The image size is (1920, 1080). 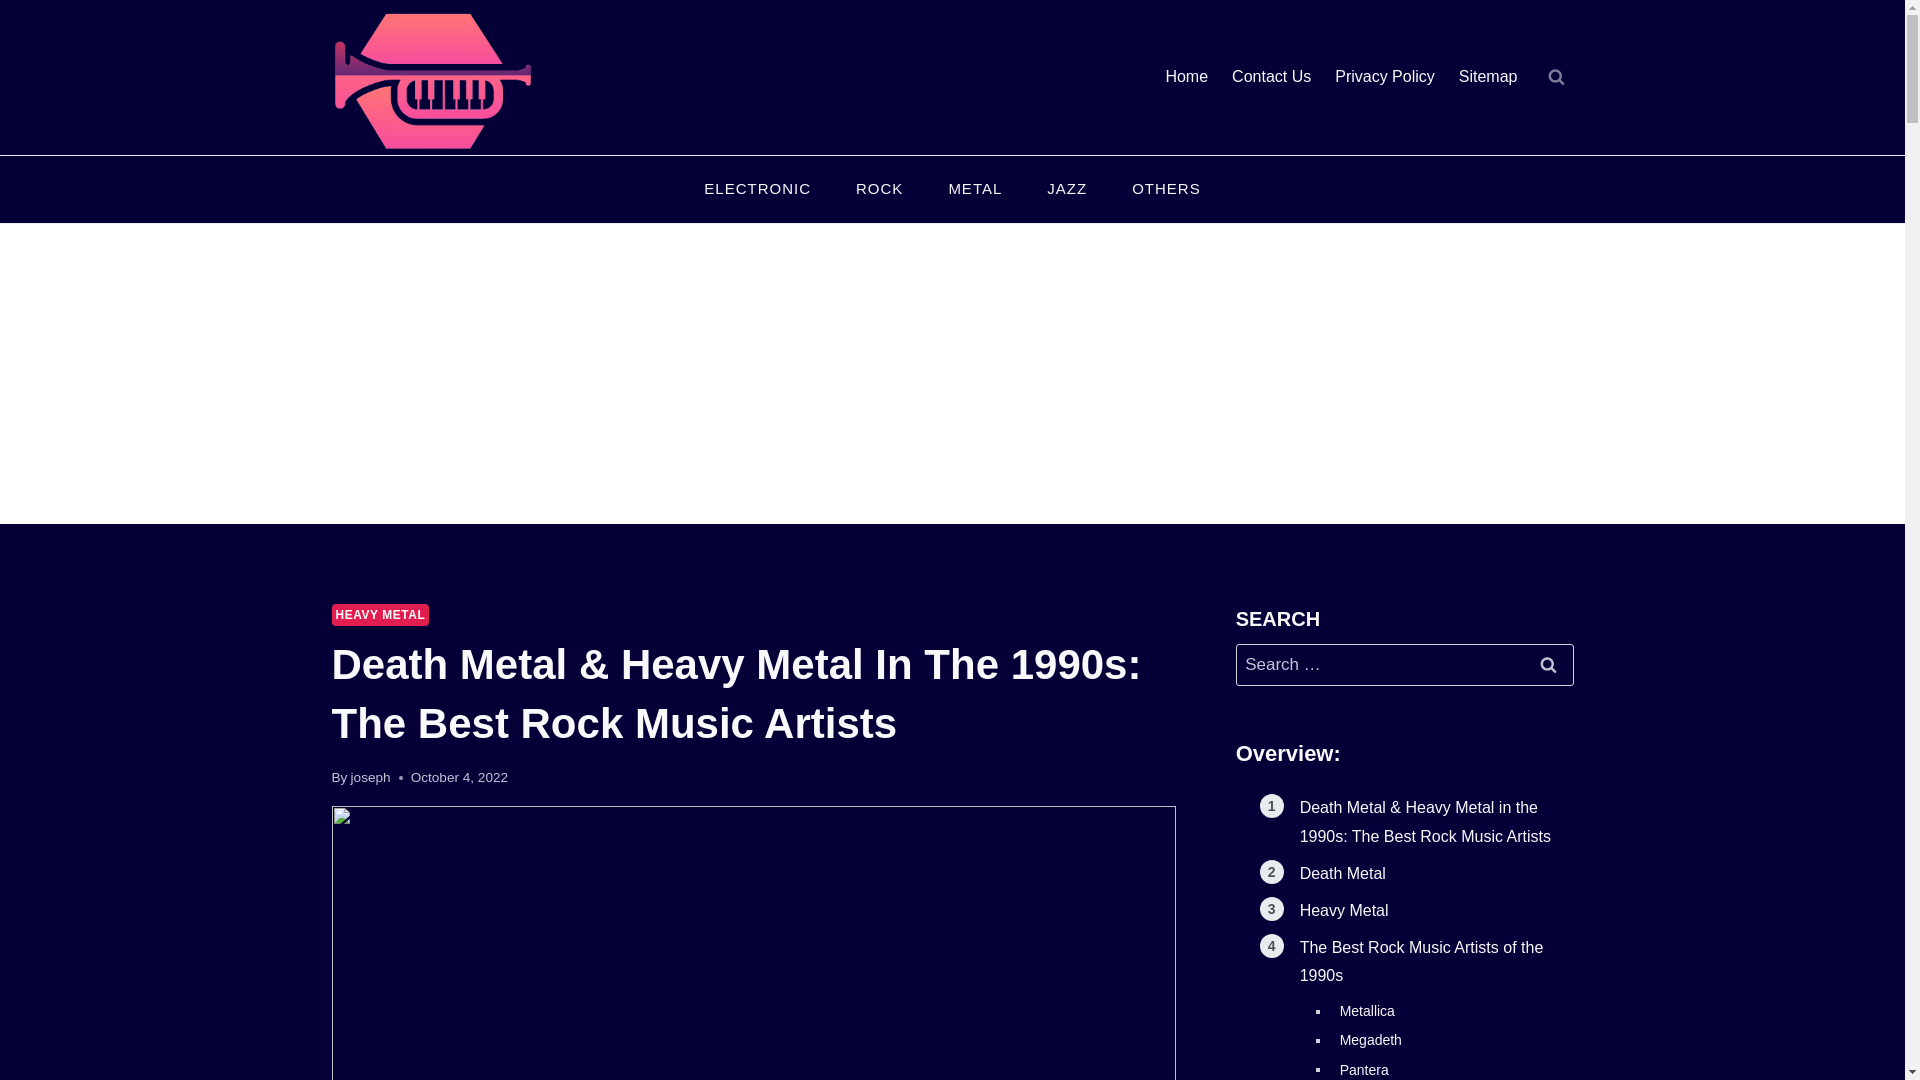 I want to click on Contact Us, so click(x=1270, y=78).